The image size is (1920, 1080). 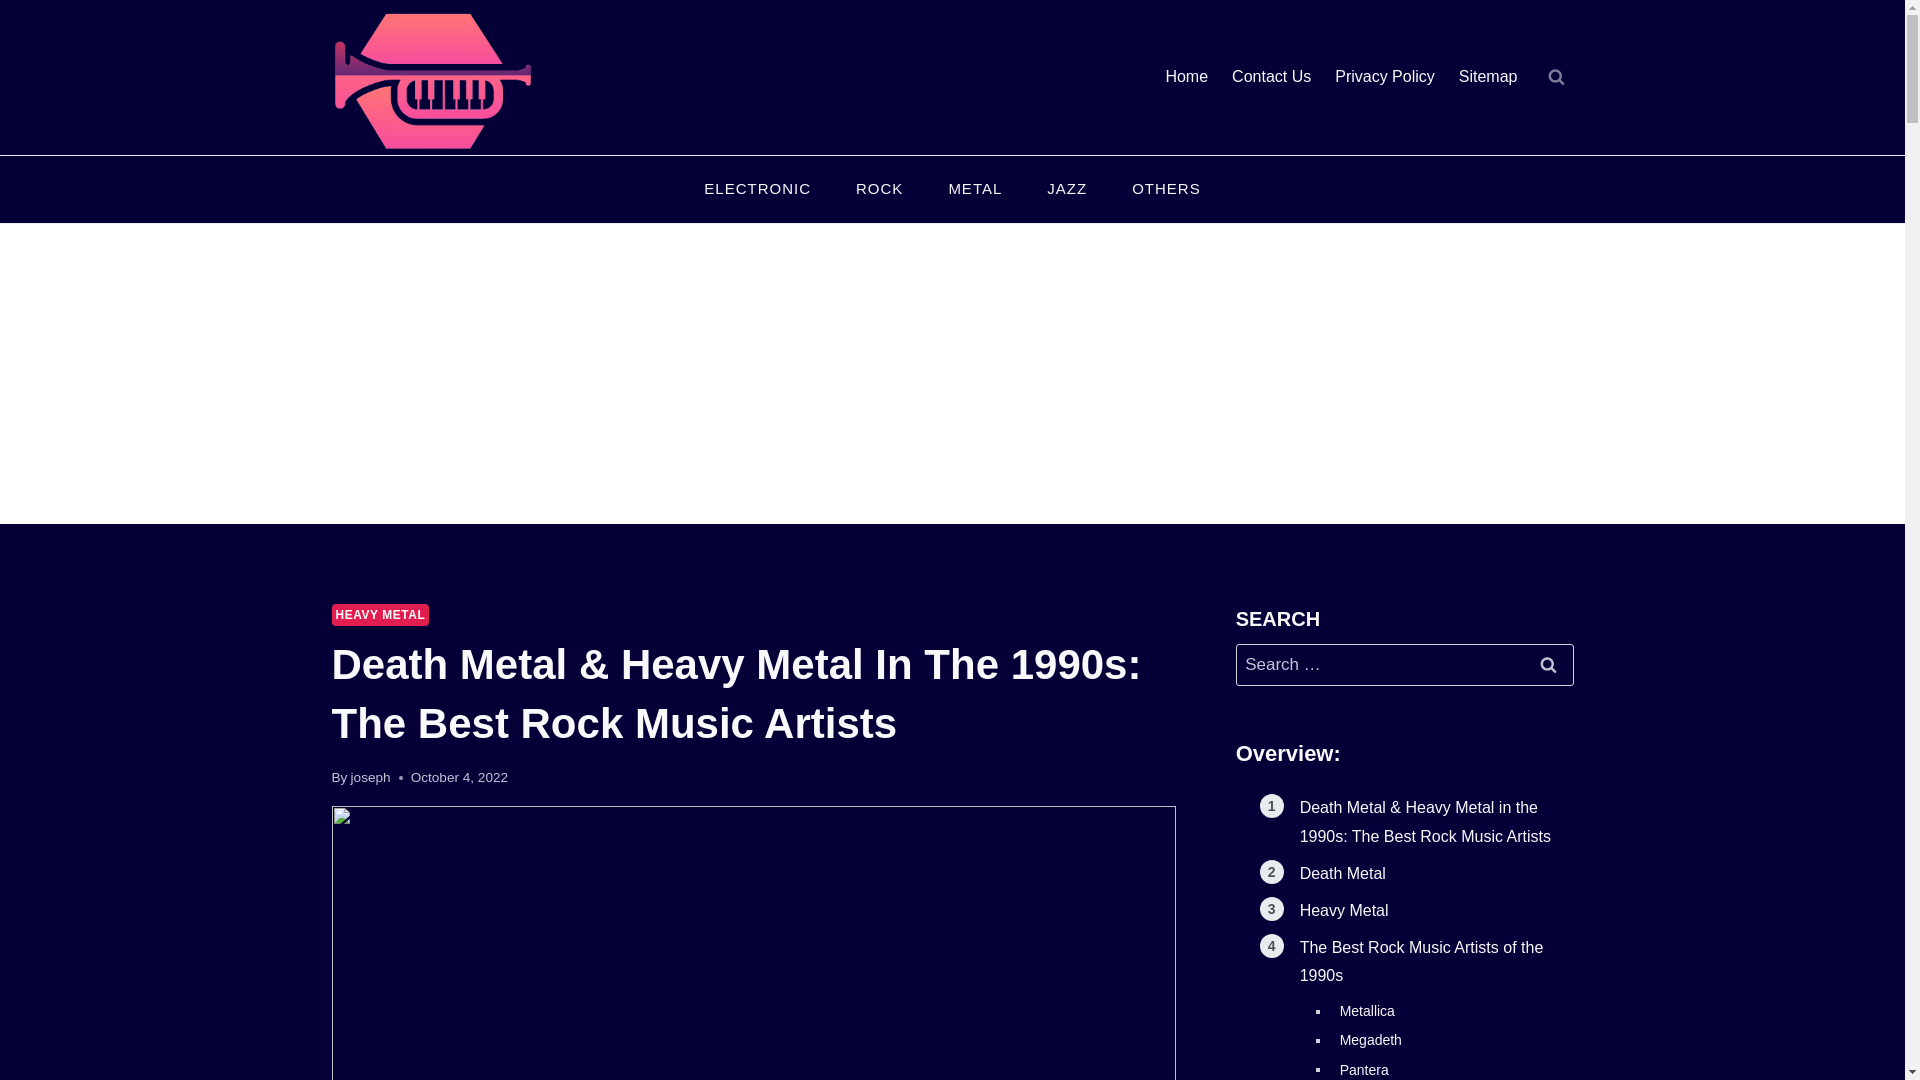 I want to click on Contact Us, so click(x=1270, y=78).